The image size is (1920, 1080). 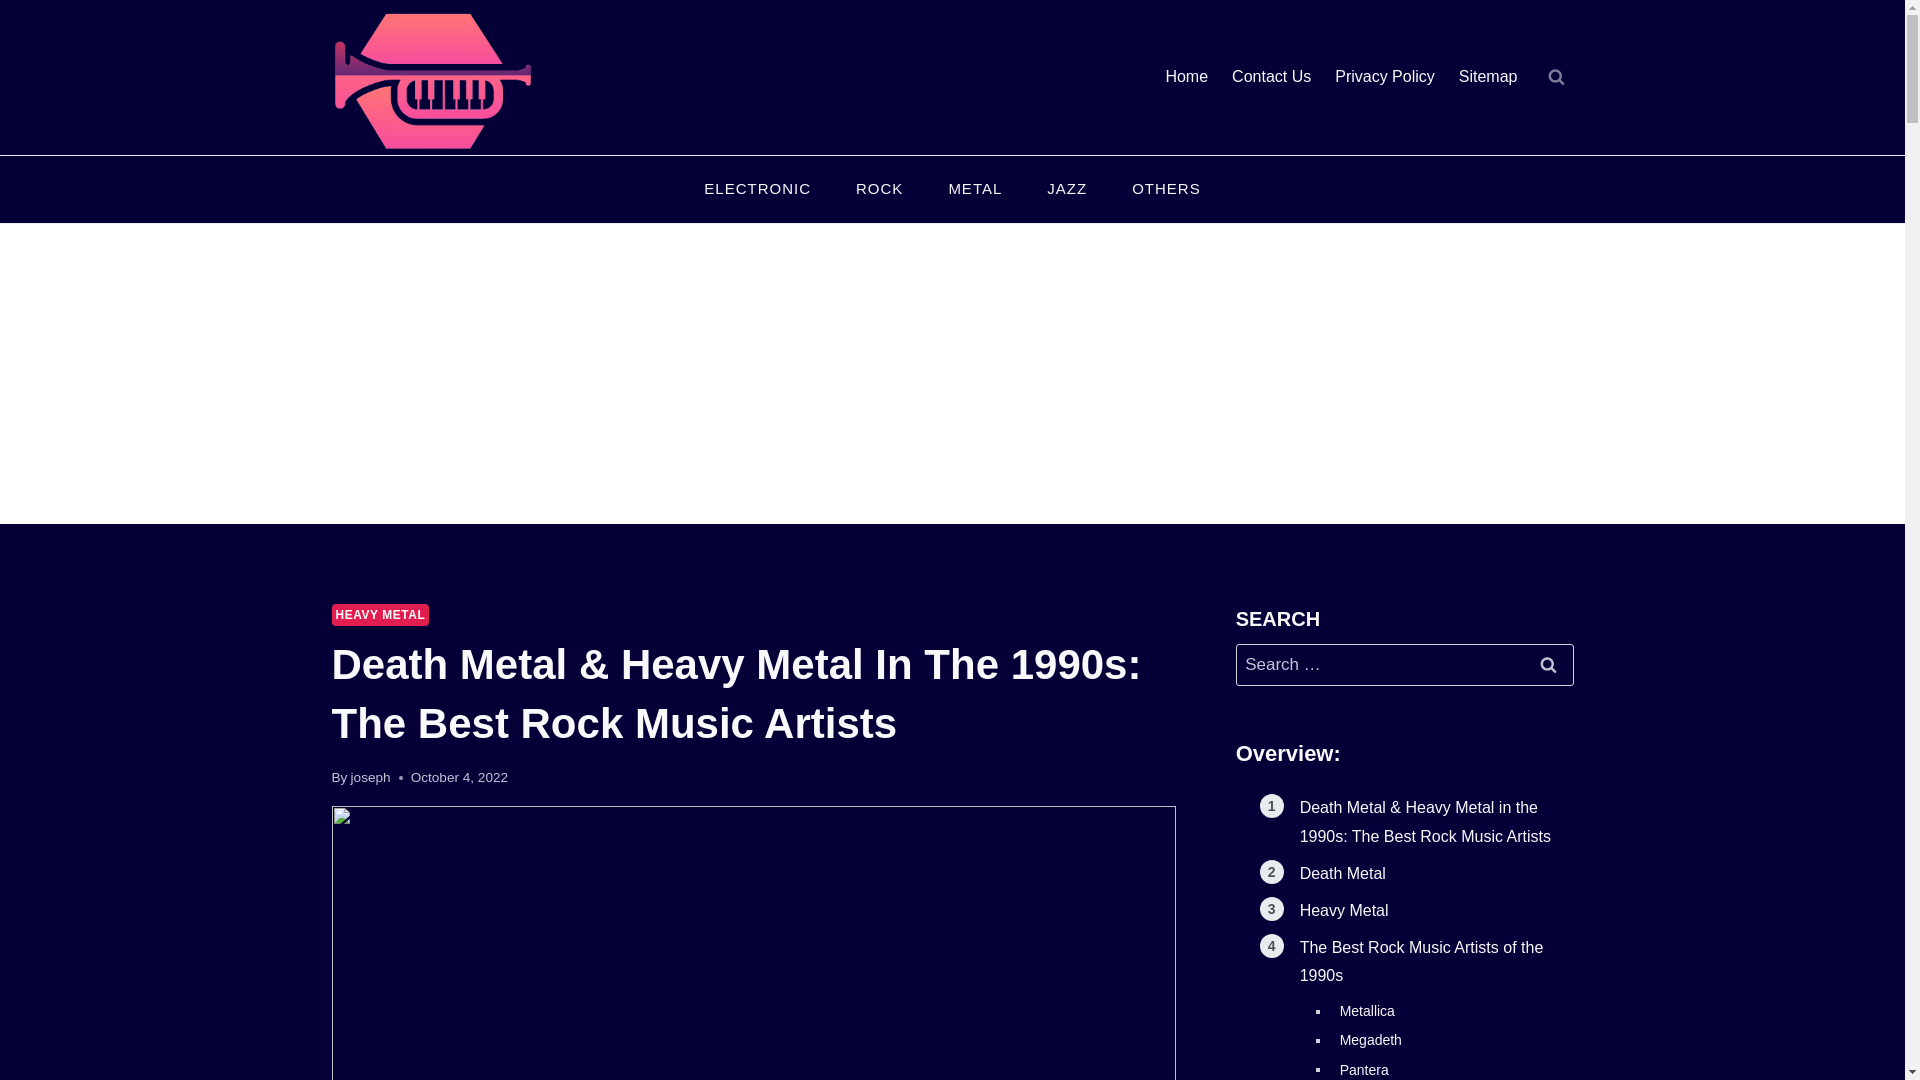 I want to click on Contact Us, so click(x=1270, y=78).